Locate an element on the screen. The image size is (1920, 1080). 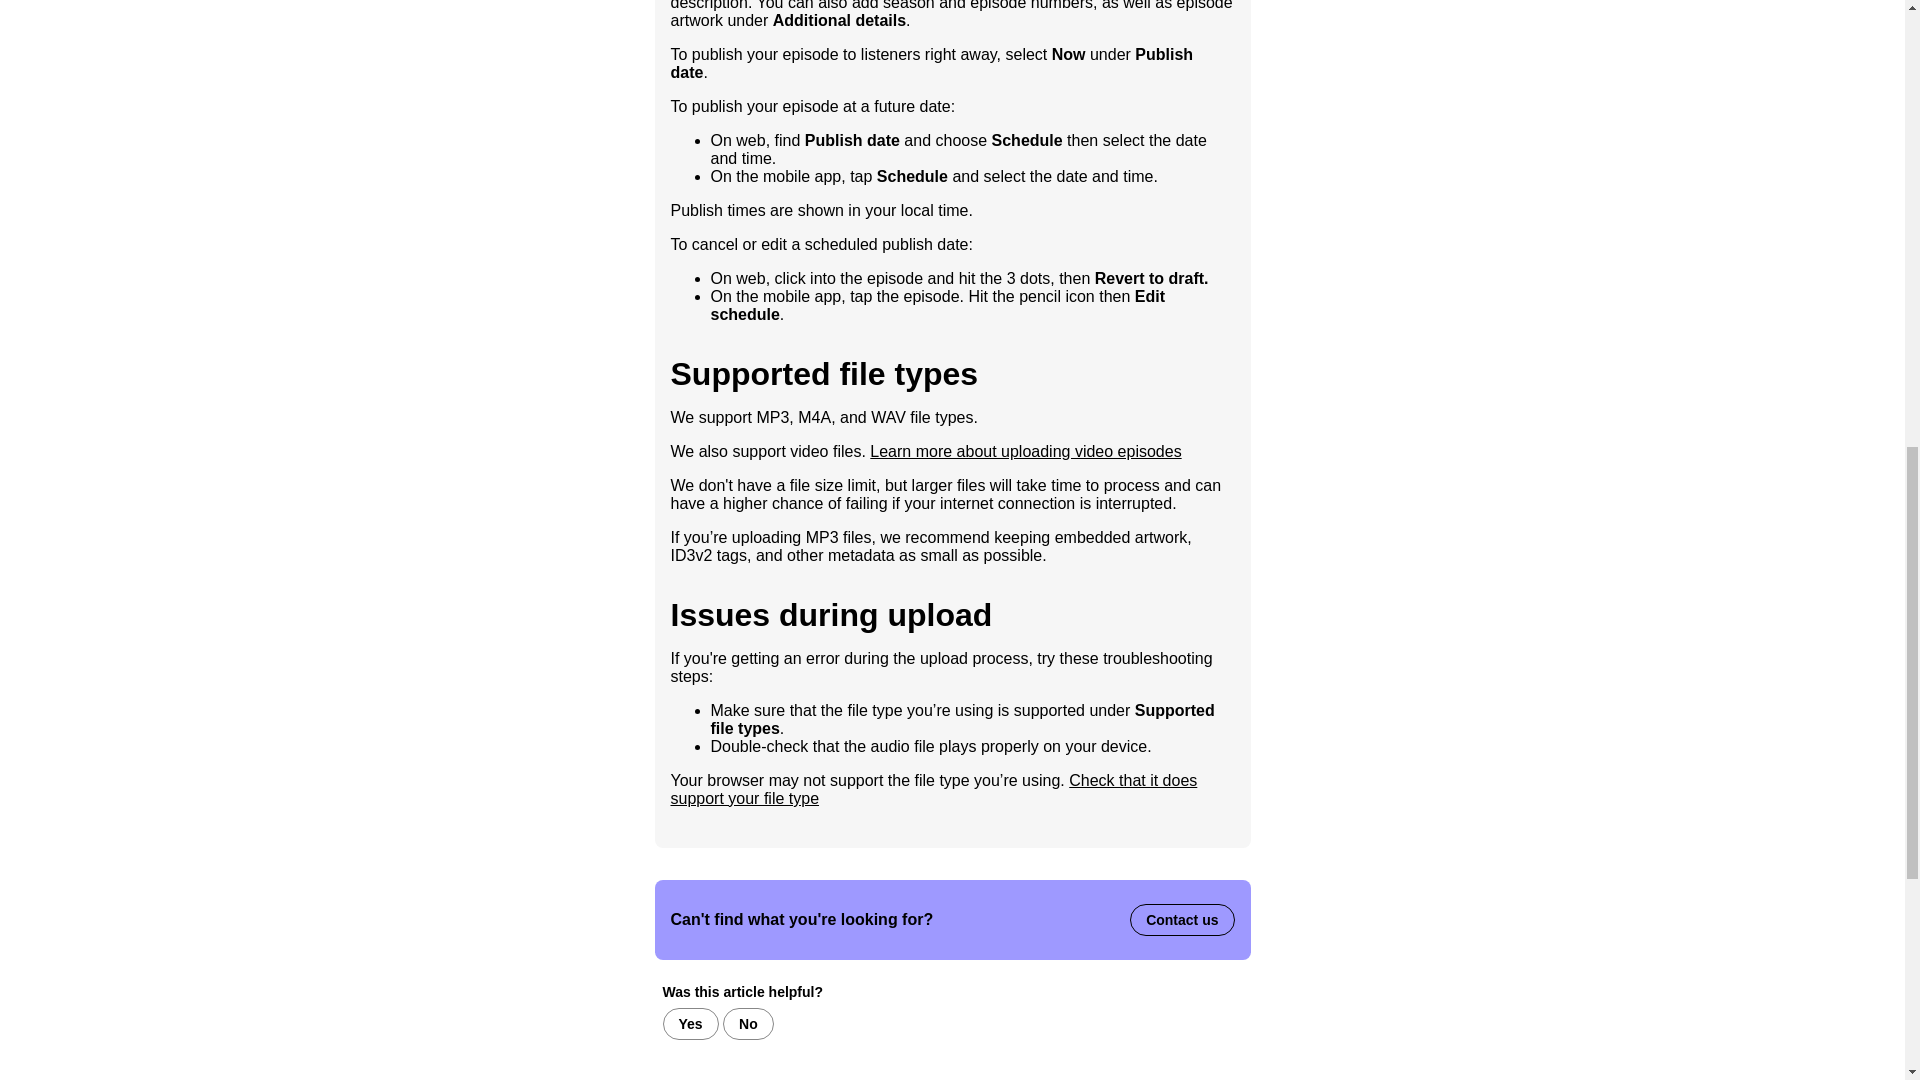
Learn more about uploading video episodes is located at coordinates (1024, 451).